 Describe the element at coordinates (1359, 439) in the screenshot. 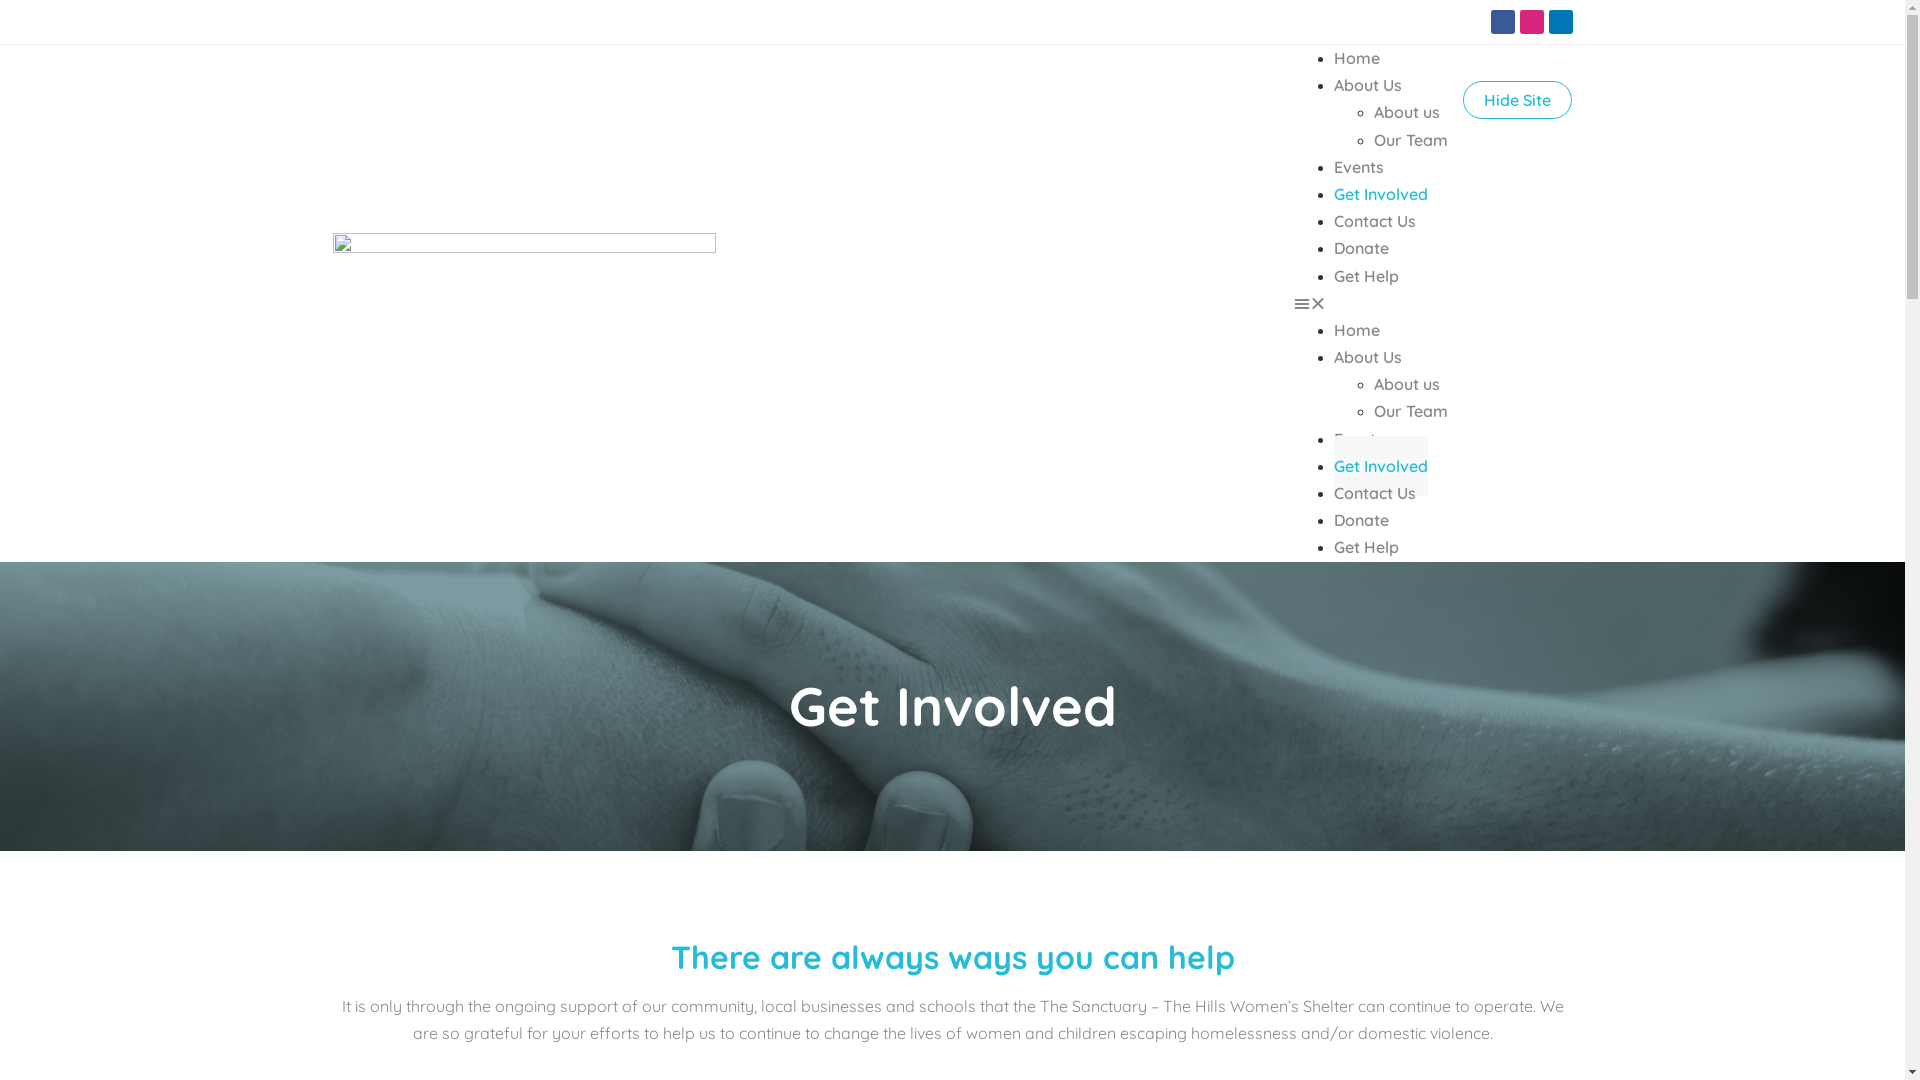

I see `Events` at that location.